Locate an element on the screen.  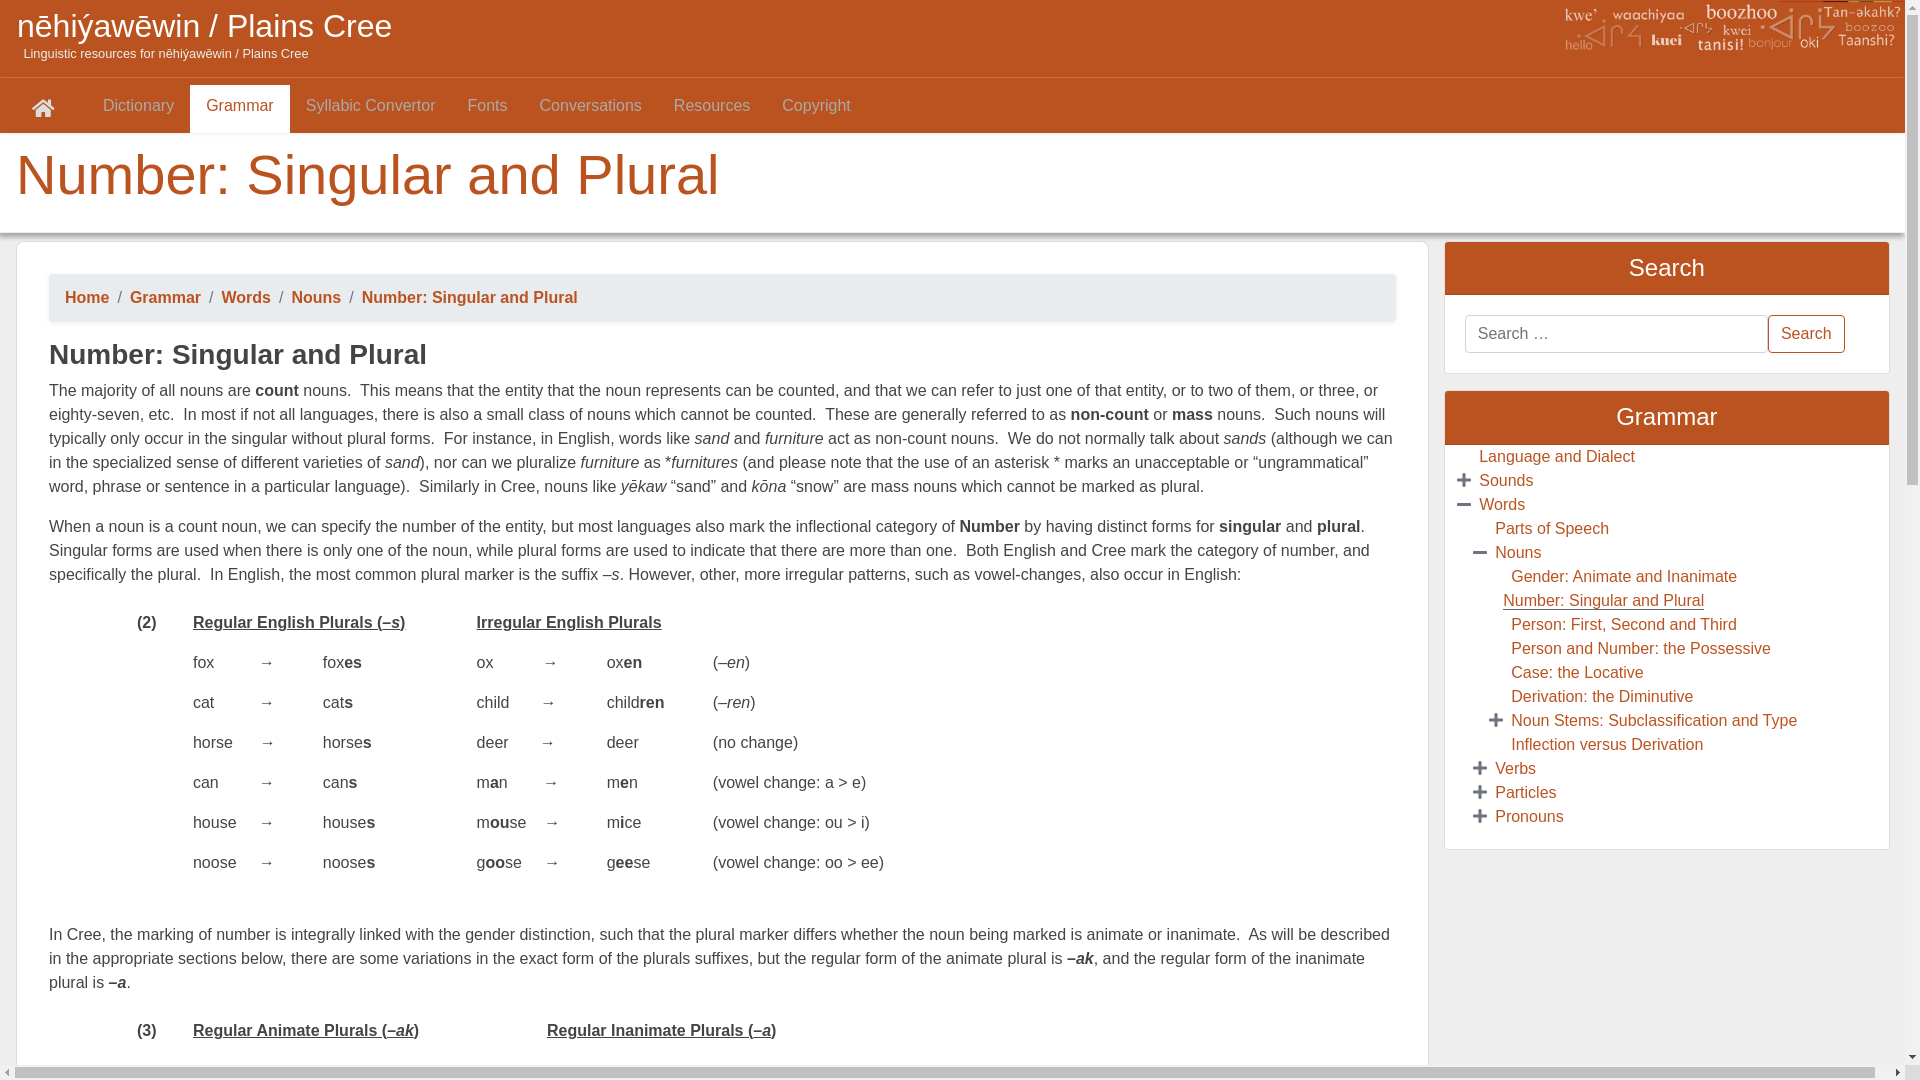
Search is located at coordinates (1806, 334).